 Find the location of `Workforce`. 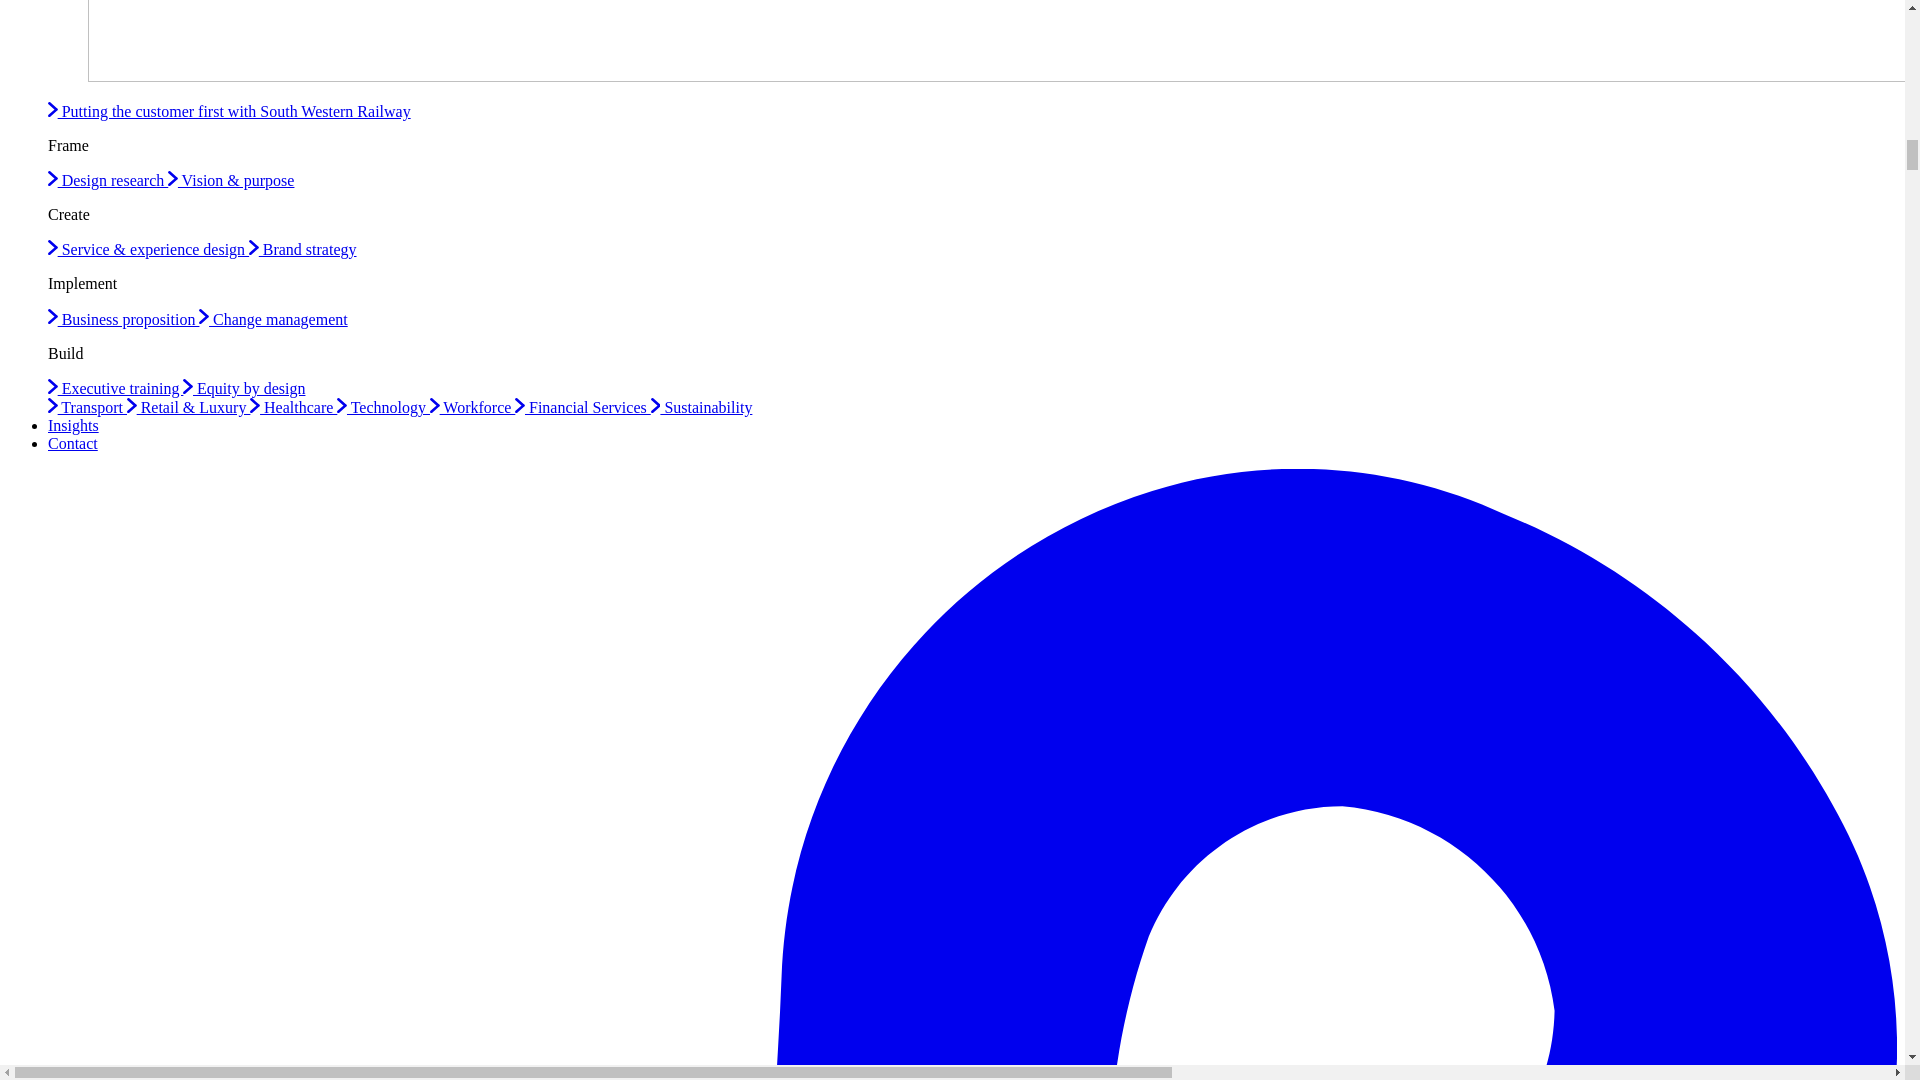

Workforce is located at coordinates (472, 406).